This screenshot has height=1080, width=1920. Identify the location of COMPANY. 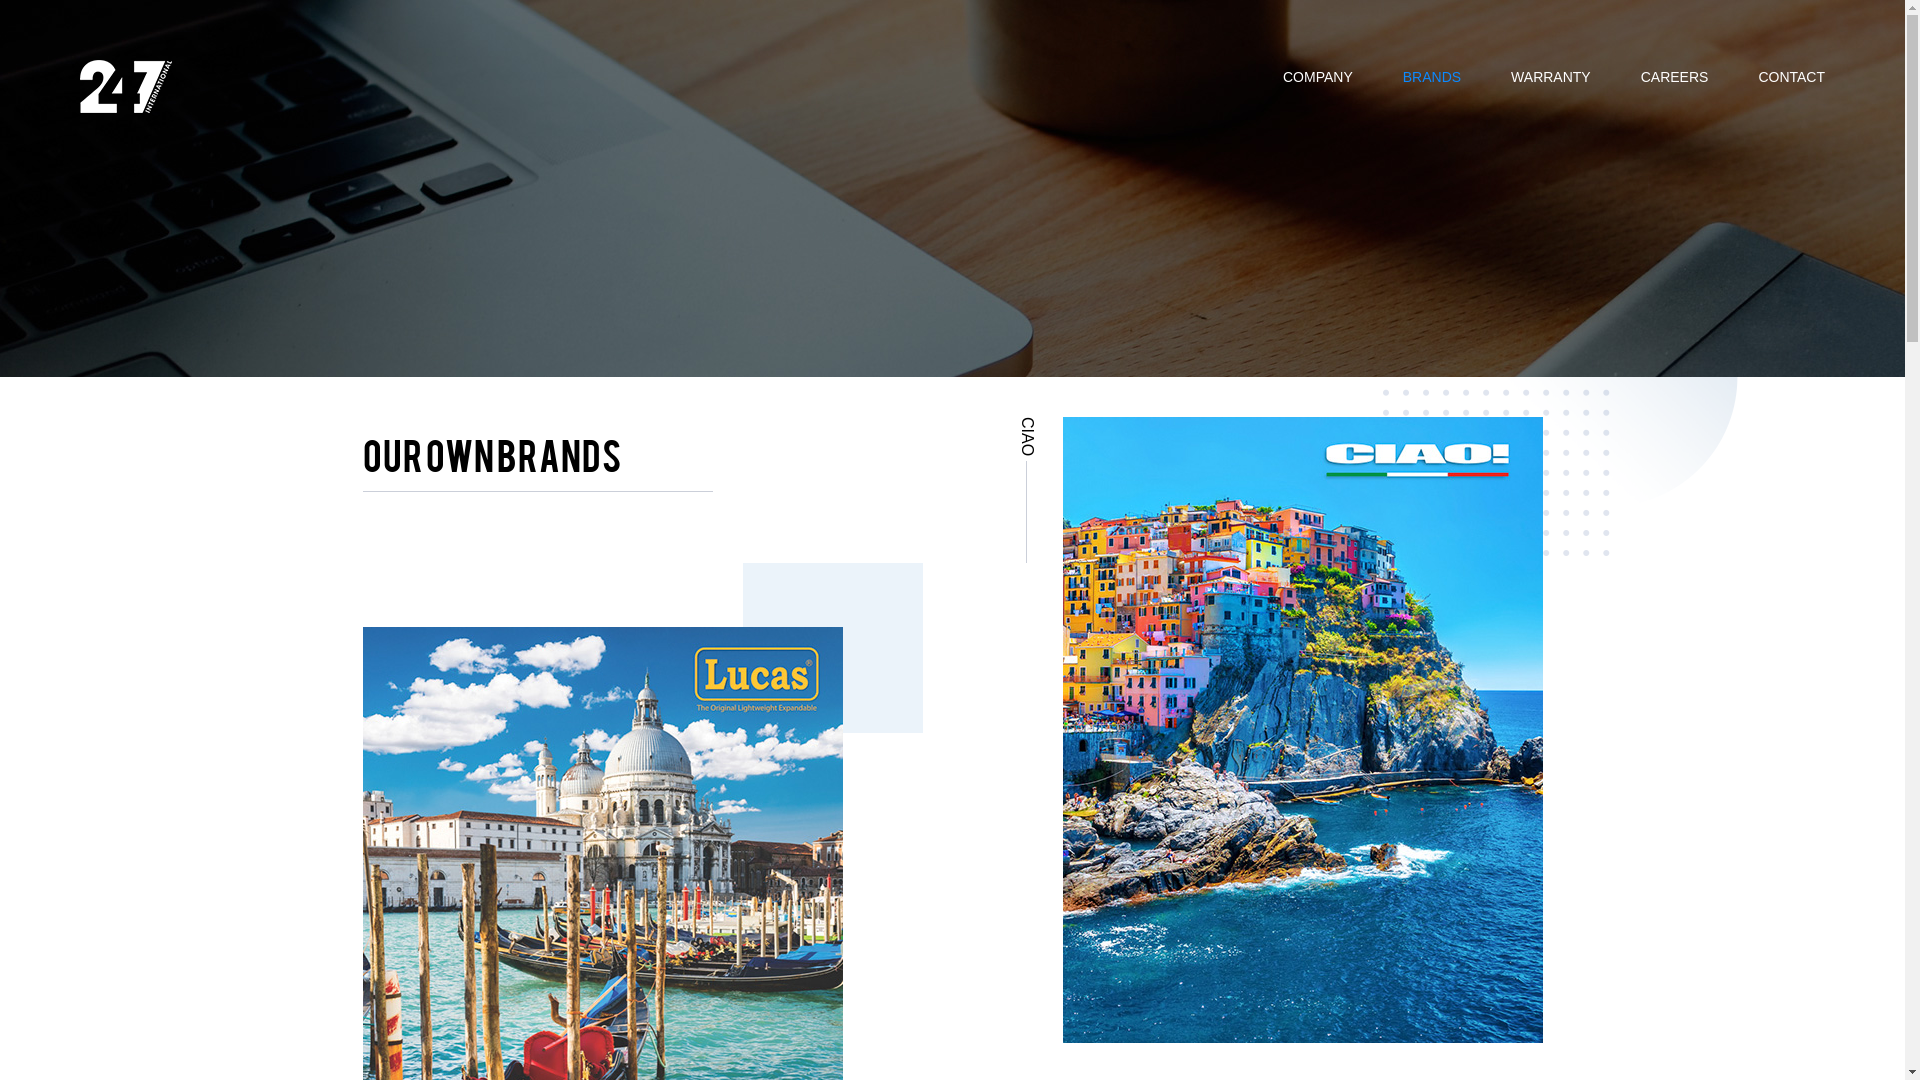
(1318, 75).